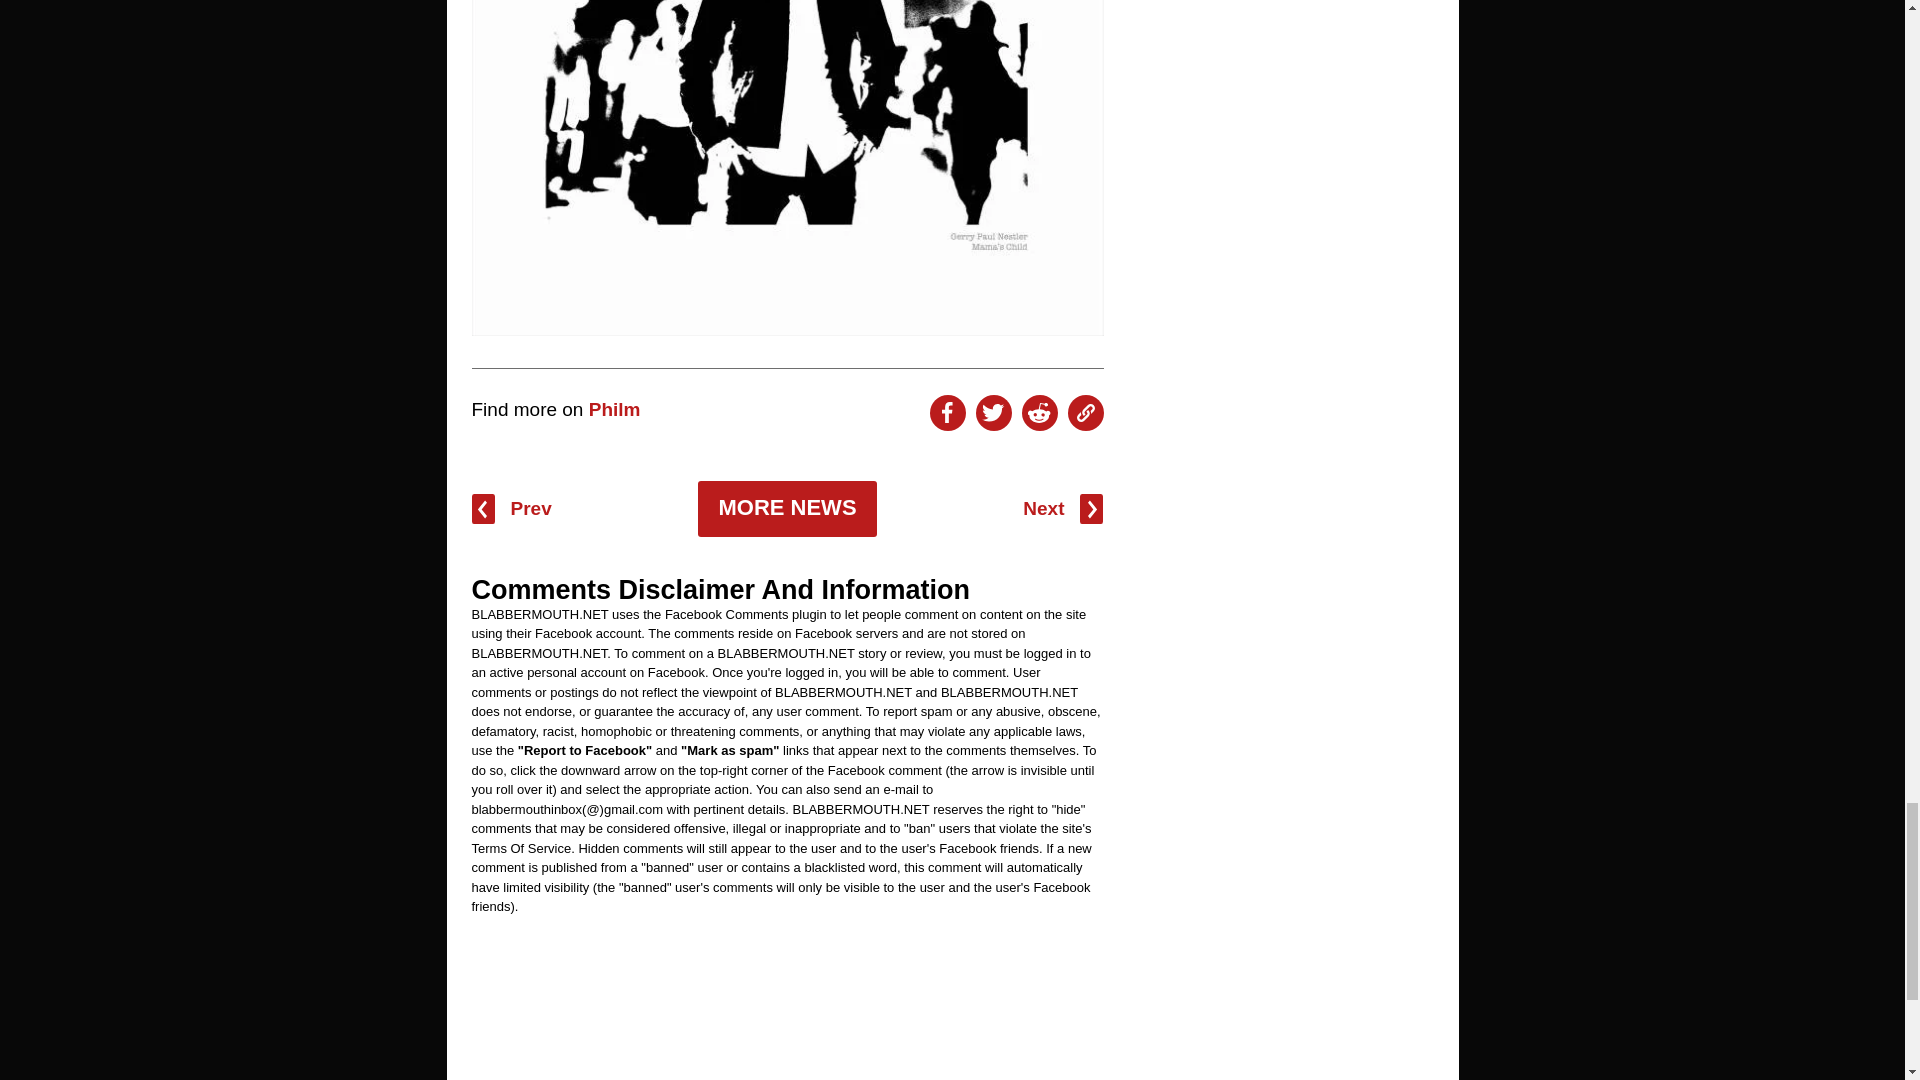  I want to click on Share On Facebook, so click(947, 412).